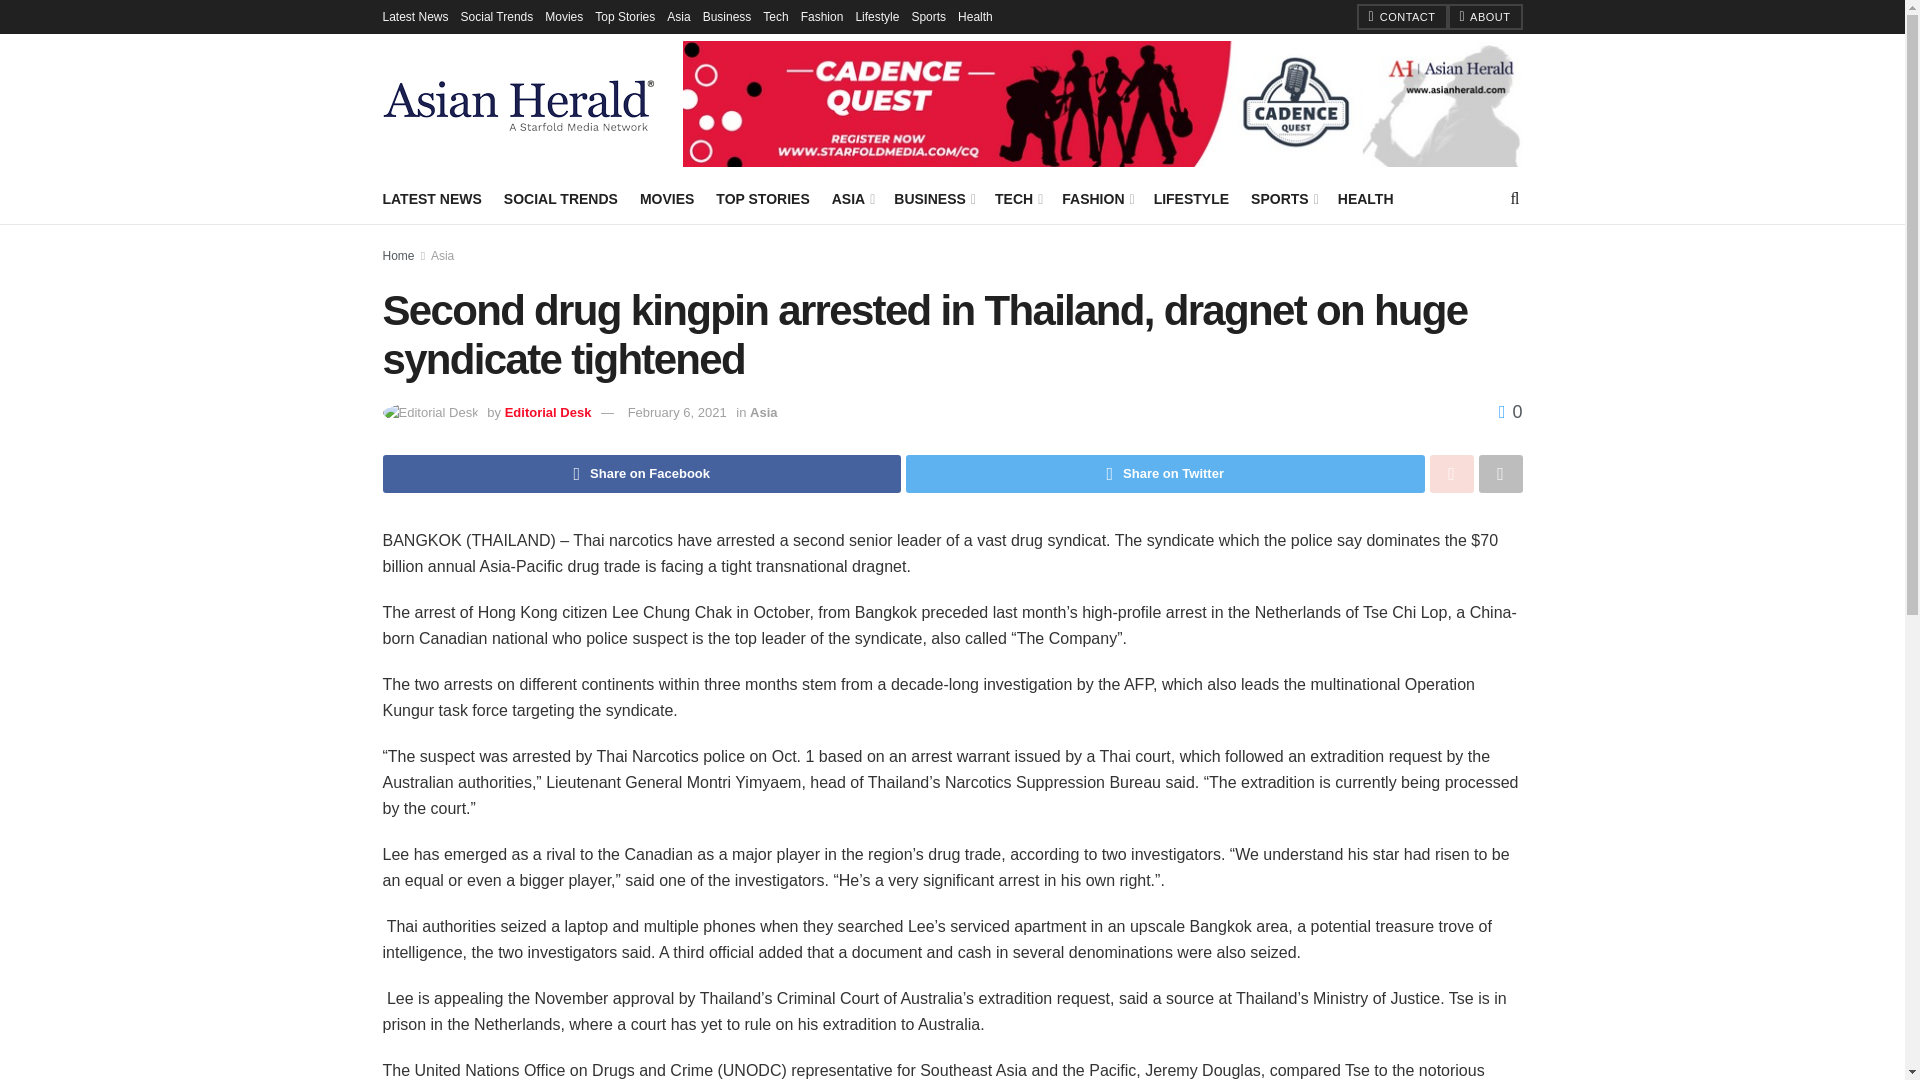  Describe the element at coordinates (975, 16) in the screenshot. I see `Health` at that location.